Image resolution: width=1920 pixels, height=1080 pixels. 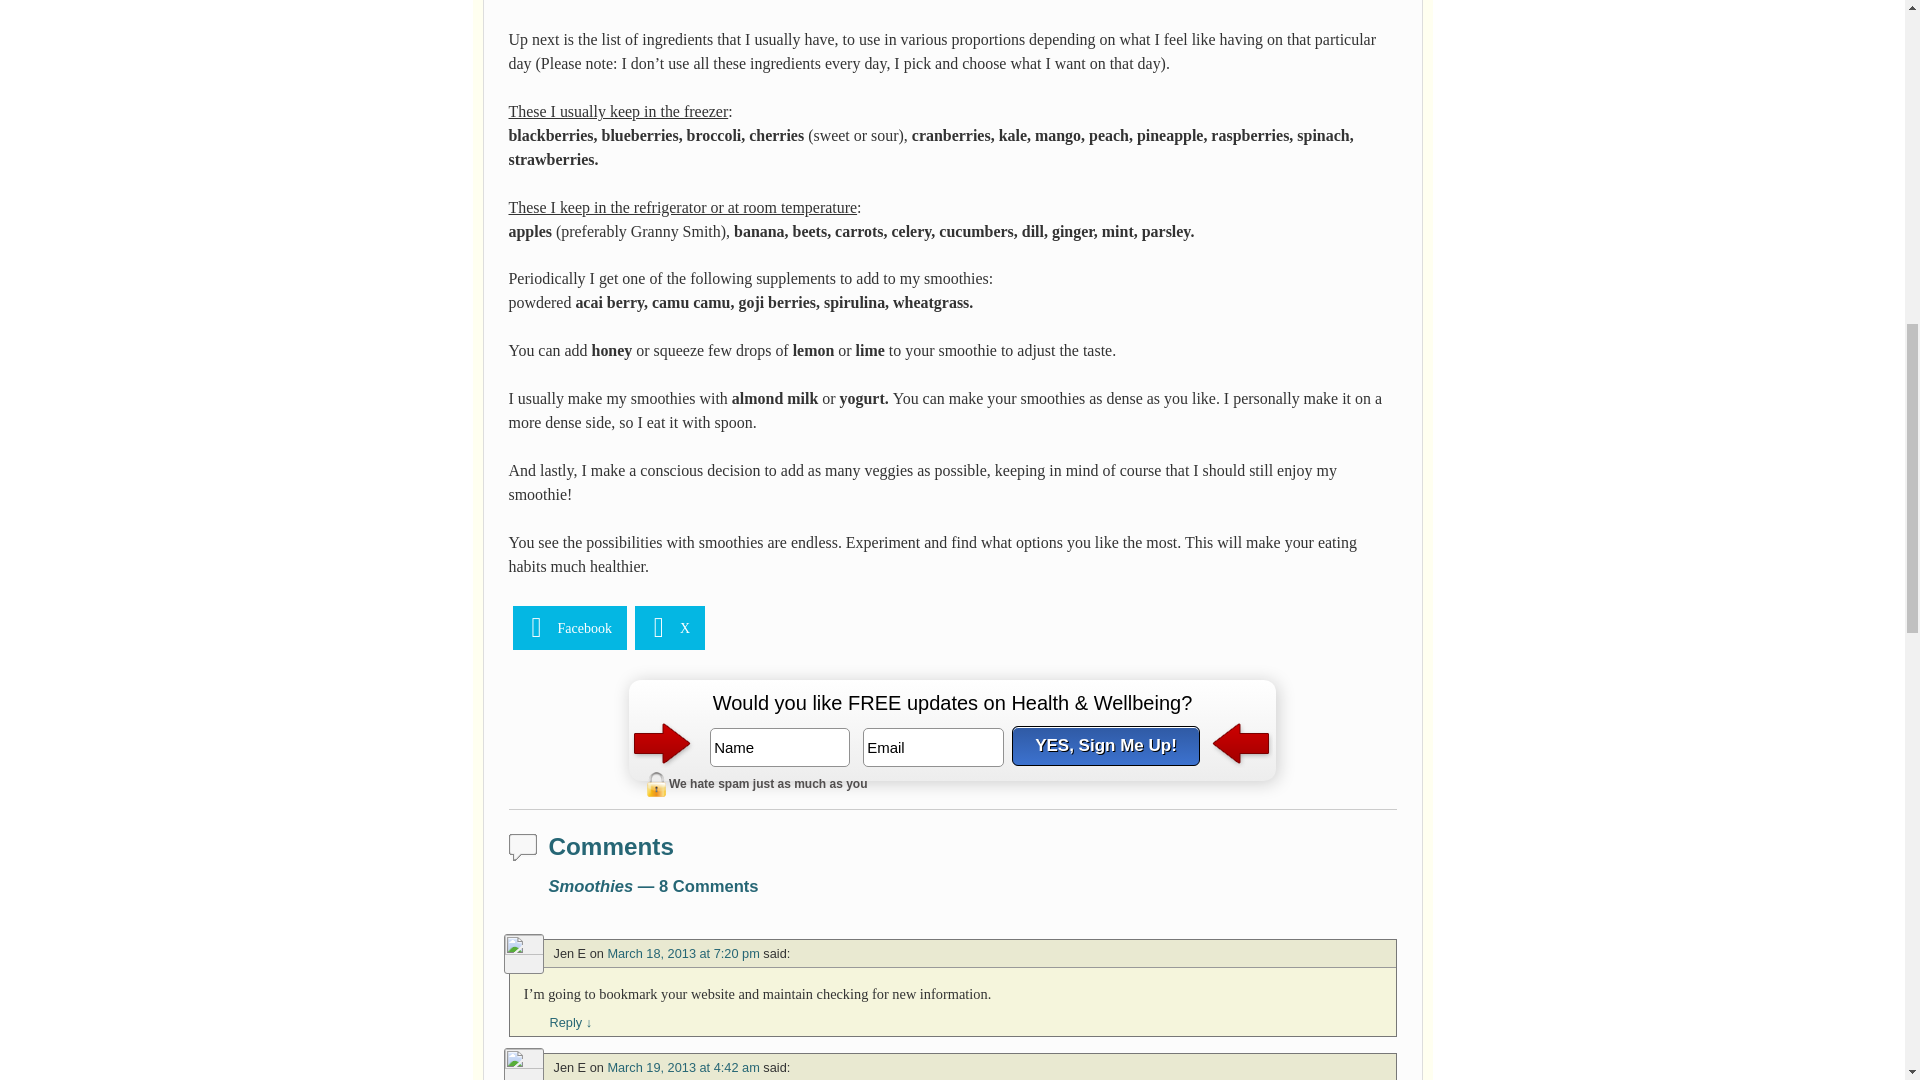 What do you see at coordinates (682, 1066) in the screenshot?
I see `March 19, 2013 at 4:42 am` at bounding box center [682, 1066].